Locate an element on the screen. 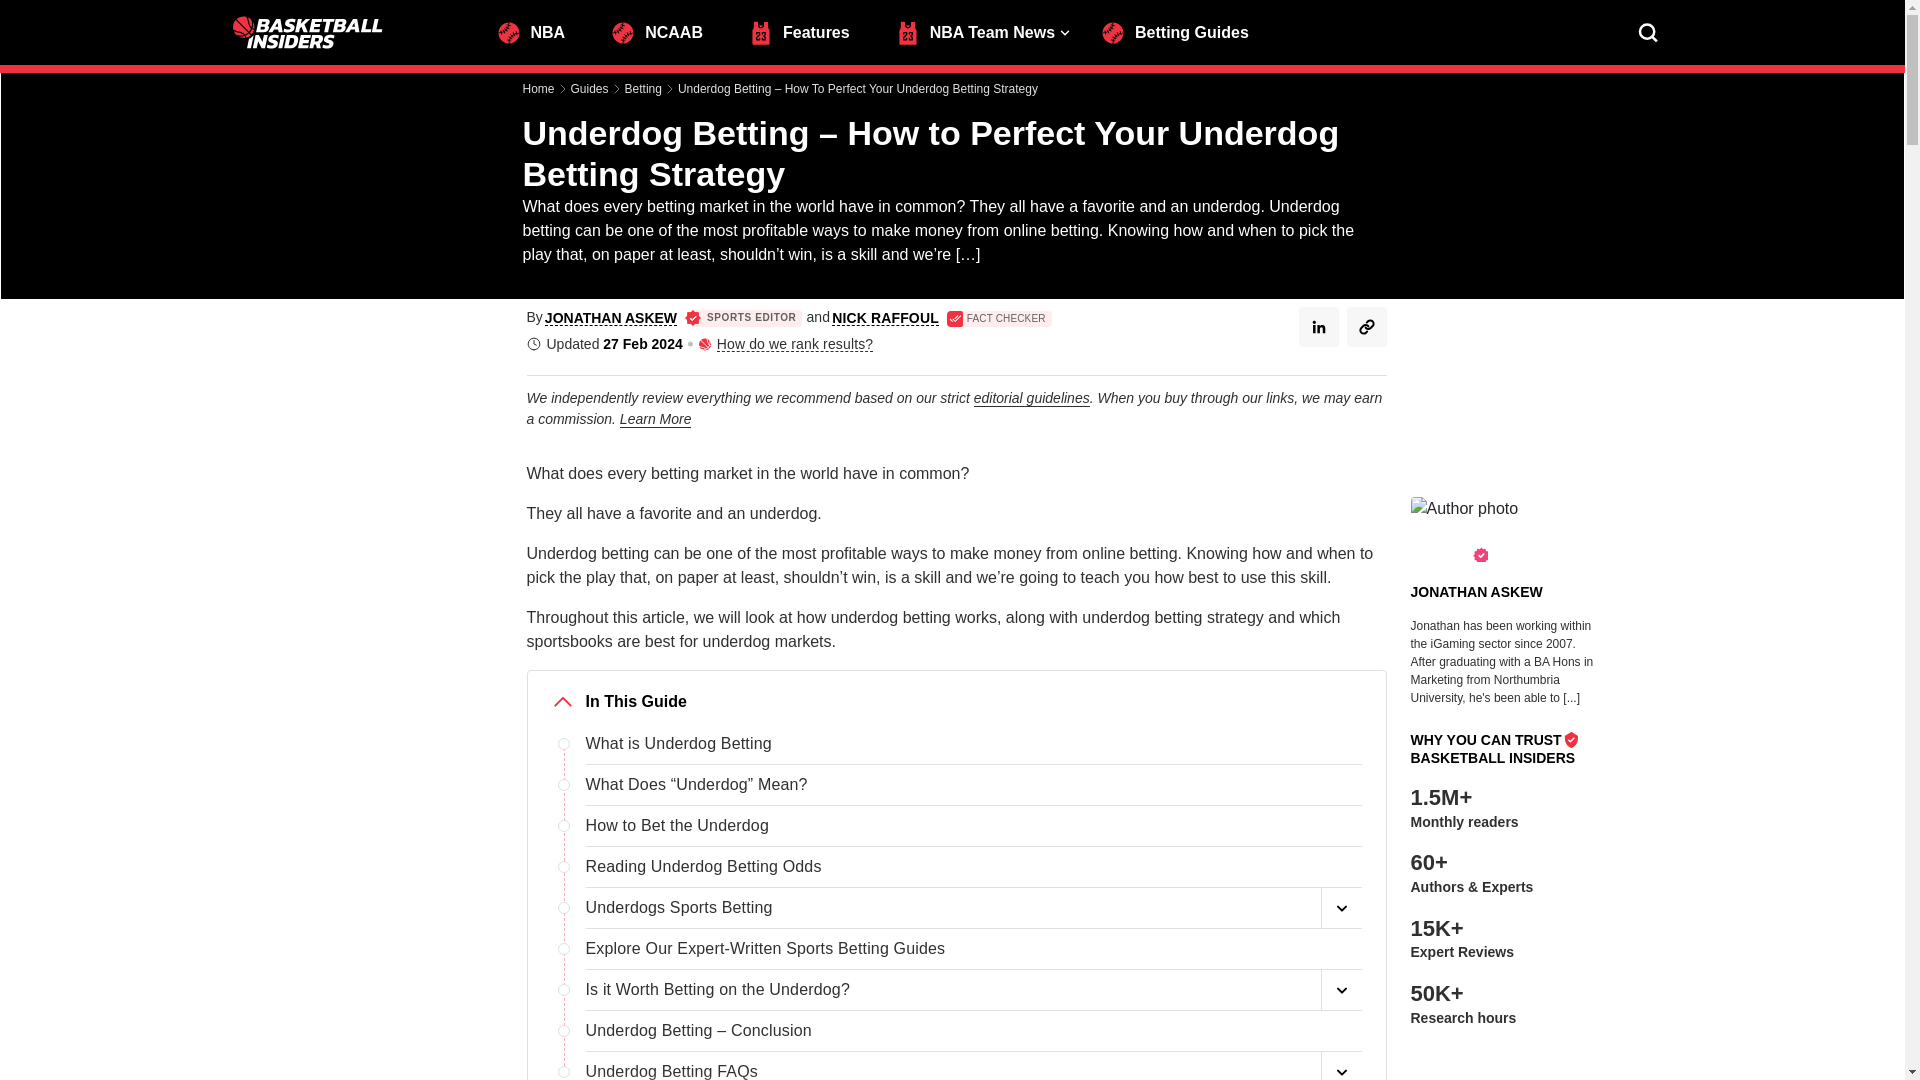 The width and height of the screenshot is (1920, 1080). NCAAB is located at coordinates (666, 30).